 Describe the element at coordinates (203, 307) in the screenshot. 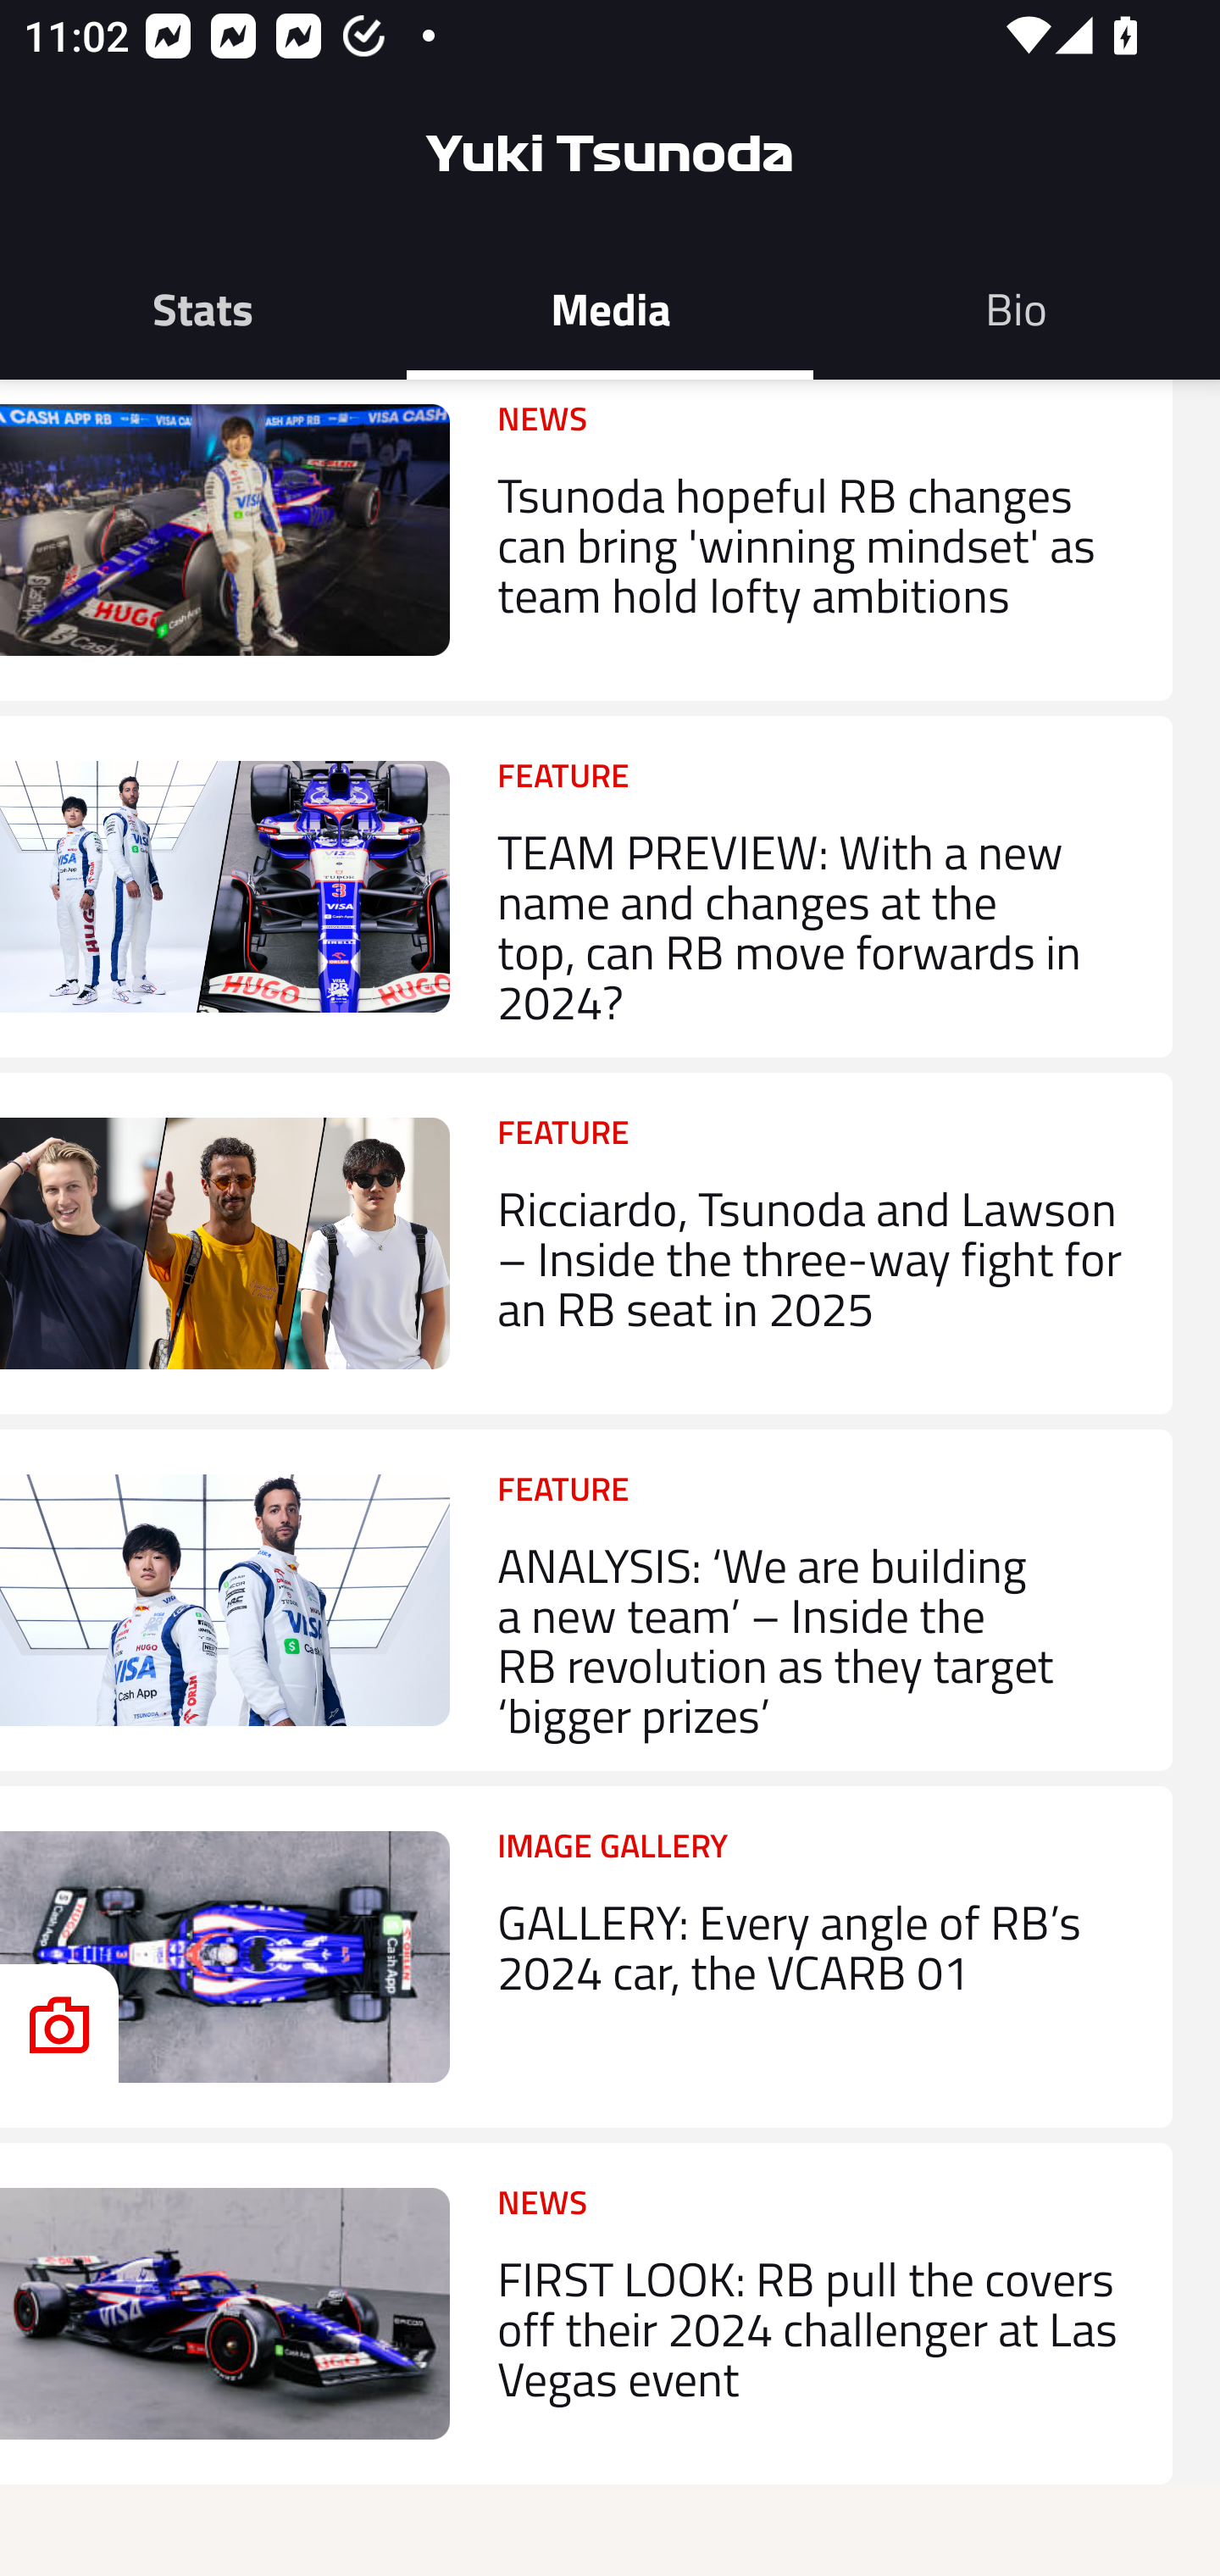

I see `Stats` at that location.